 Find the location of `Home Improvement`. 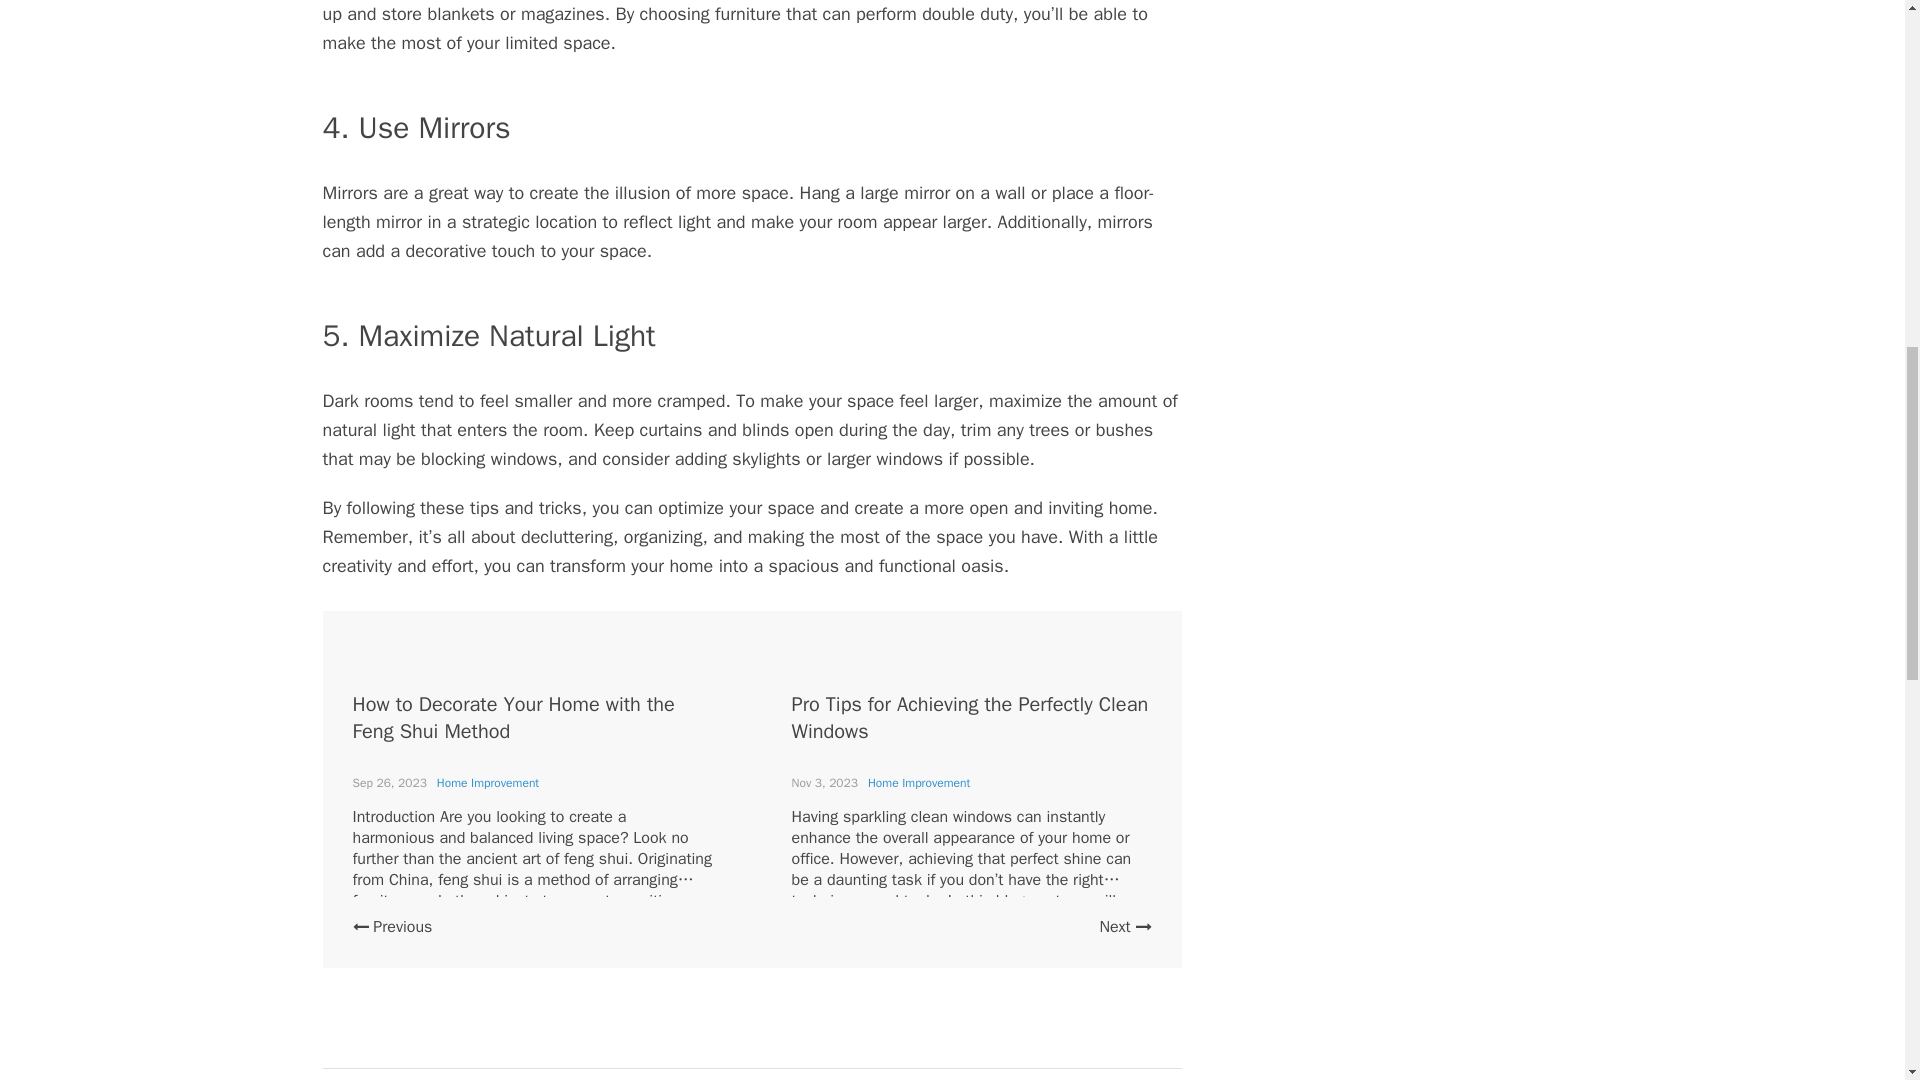

Home Improvement is located at coordinates (488, 782).